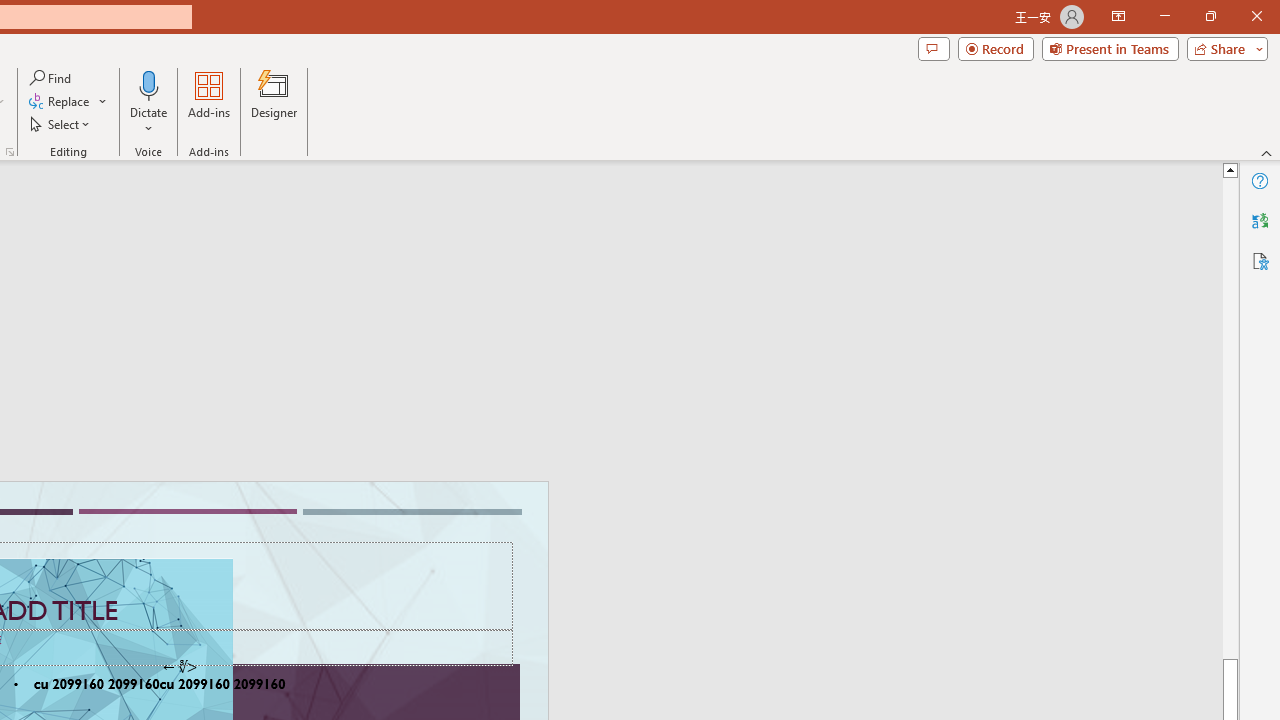 This screenshot has width=1280, height=720. I want to click on Ribbon Display Options, so click(1118, 16).